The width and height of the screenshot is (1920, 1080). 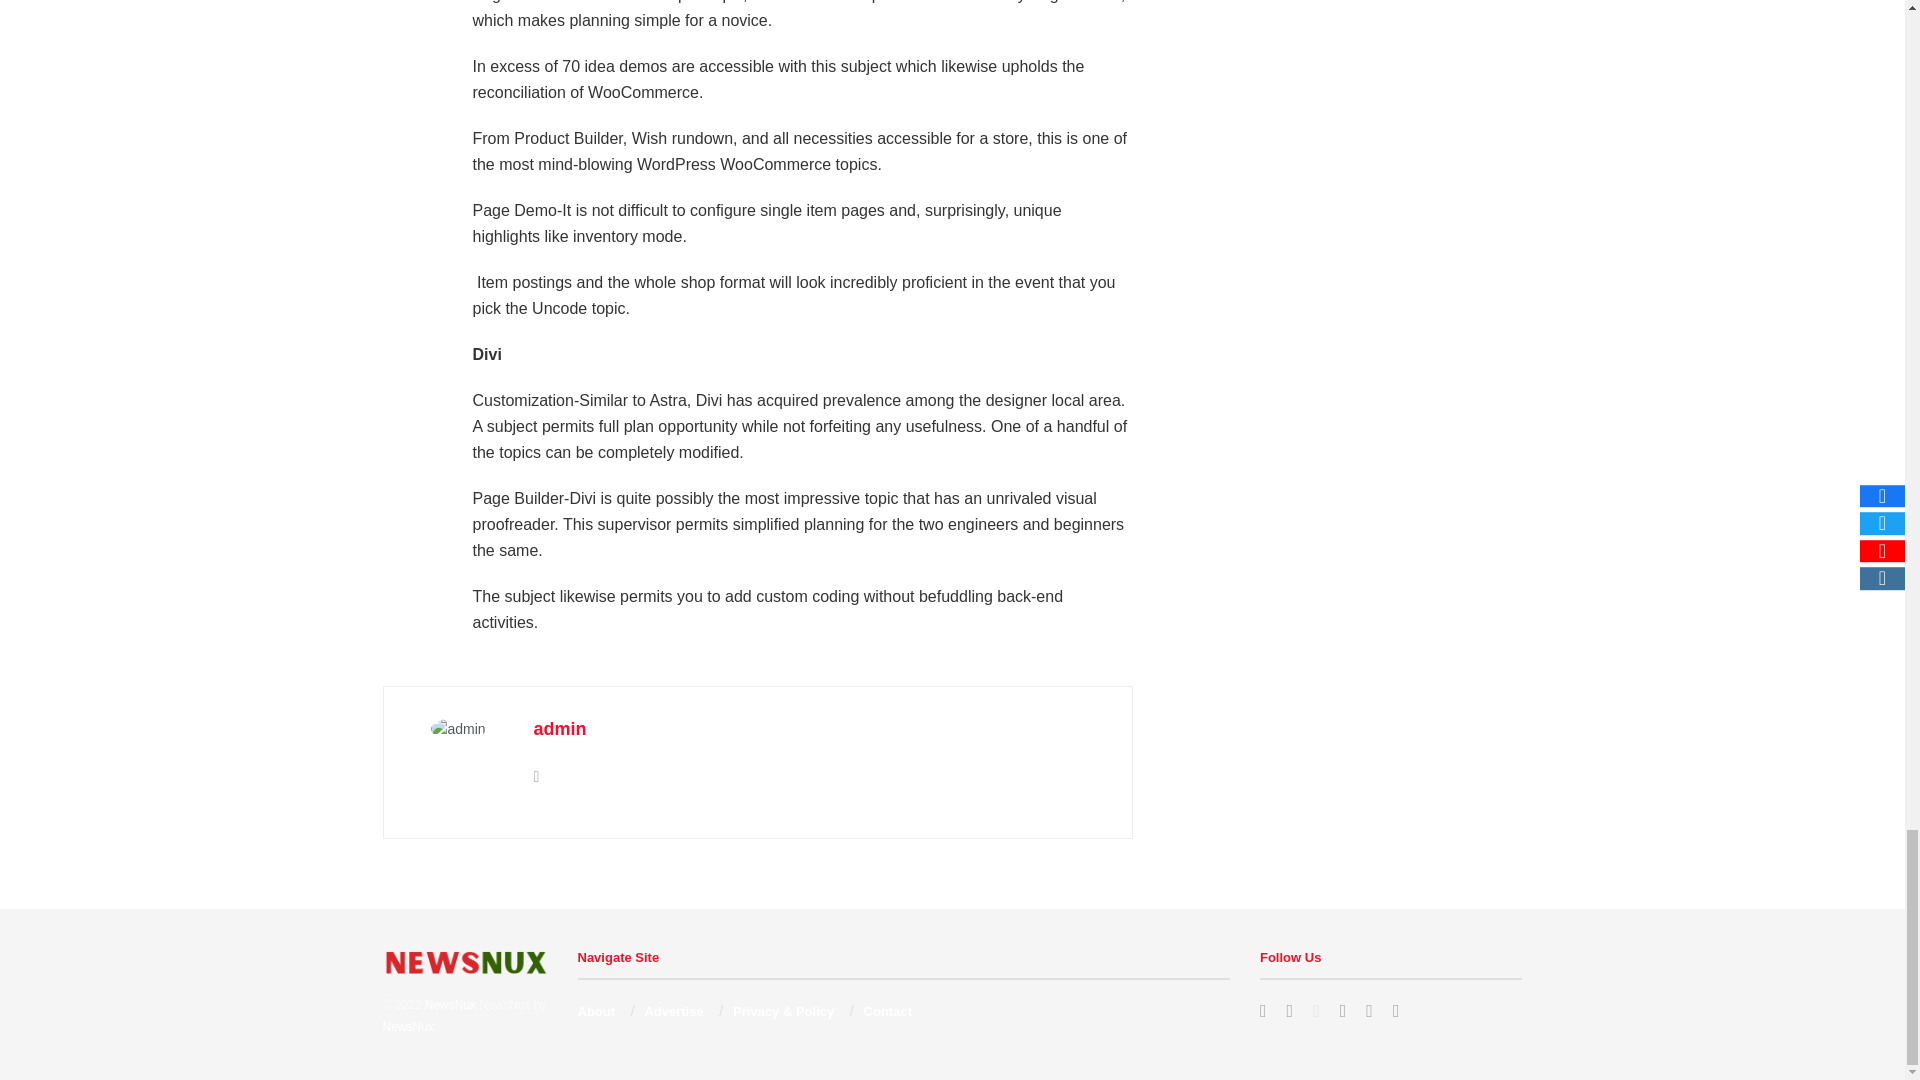 What do you see at coordinates (450, 1004) in the screenshot?
I see `News Portal` at bounding box center [450, 1004].